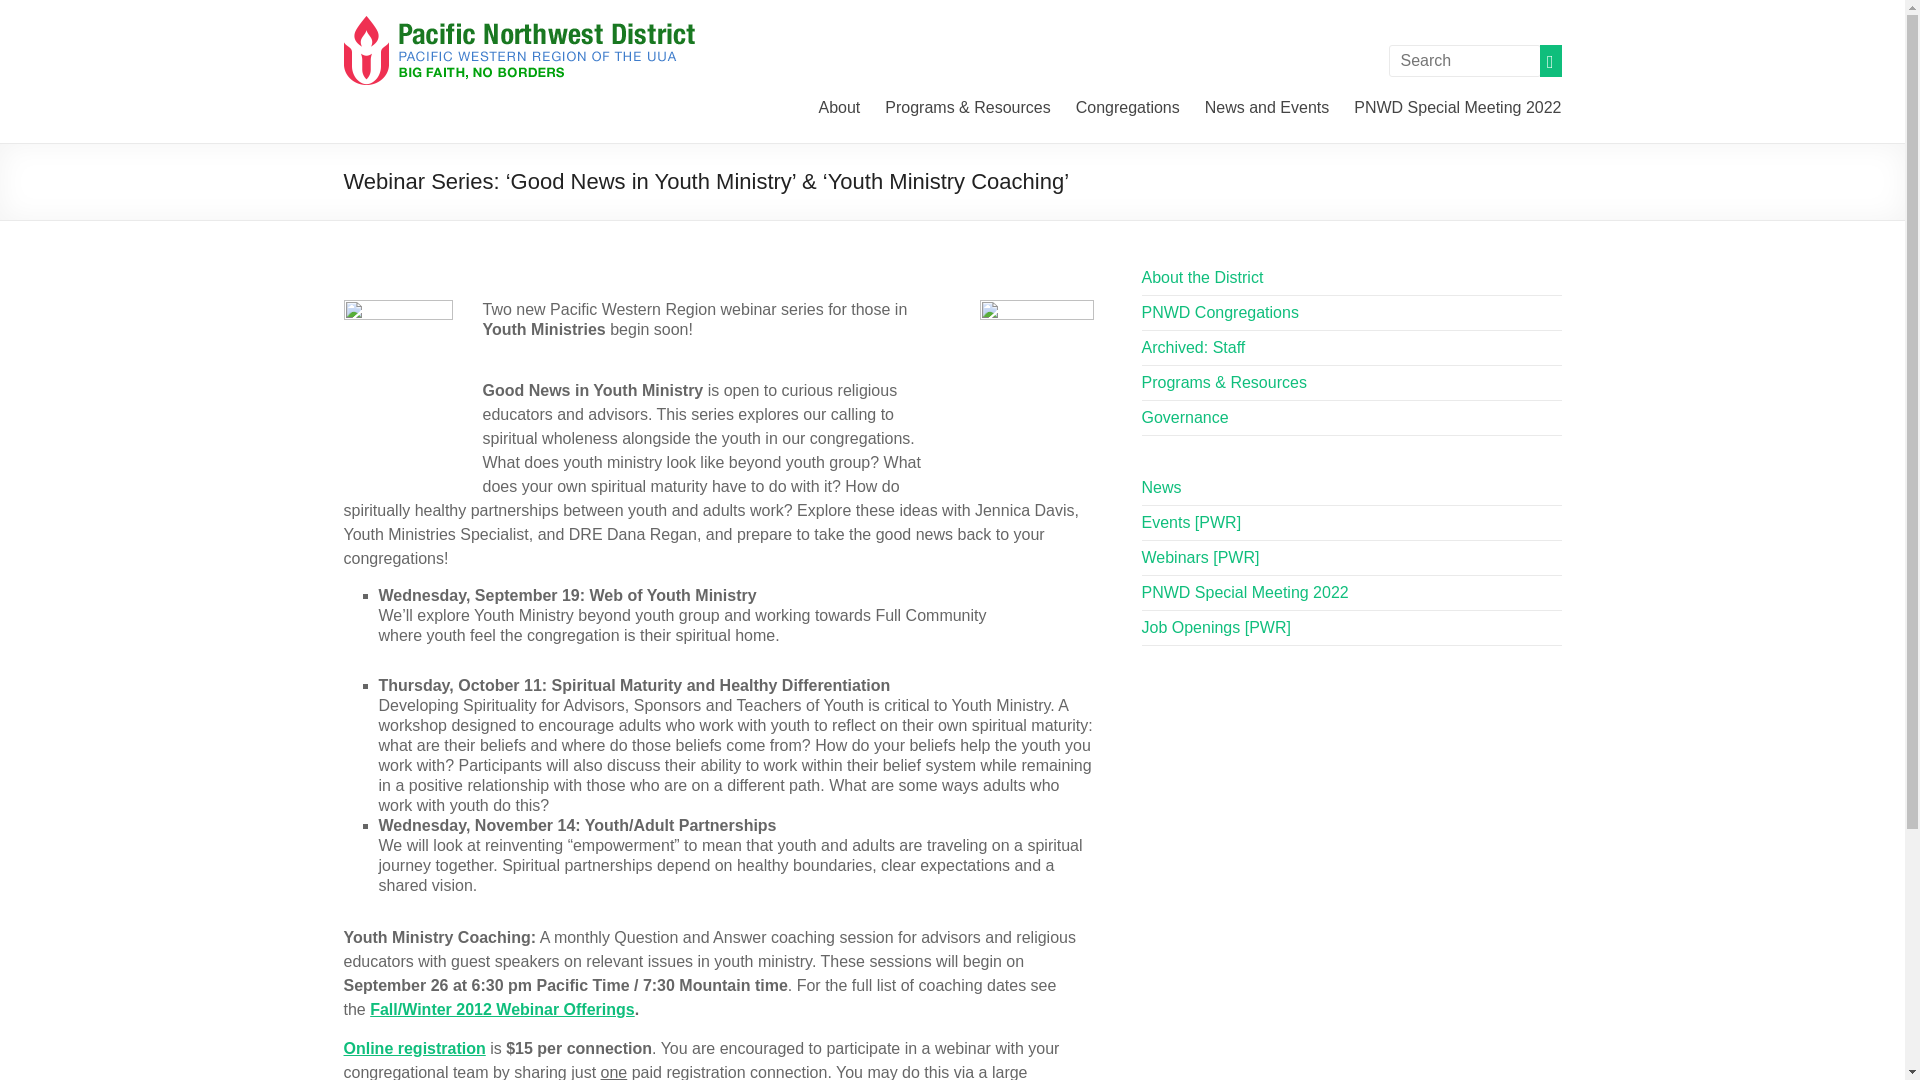 The height and width of the screenshot is (1080, 1920). What do you see at coordinates (414, 1048) in the screenshot?
I see `Online registration` at bounding box center [414, 1048].